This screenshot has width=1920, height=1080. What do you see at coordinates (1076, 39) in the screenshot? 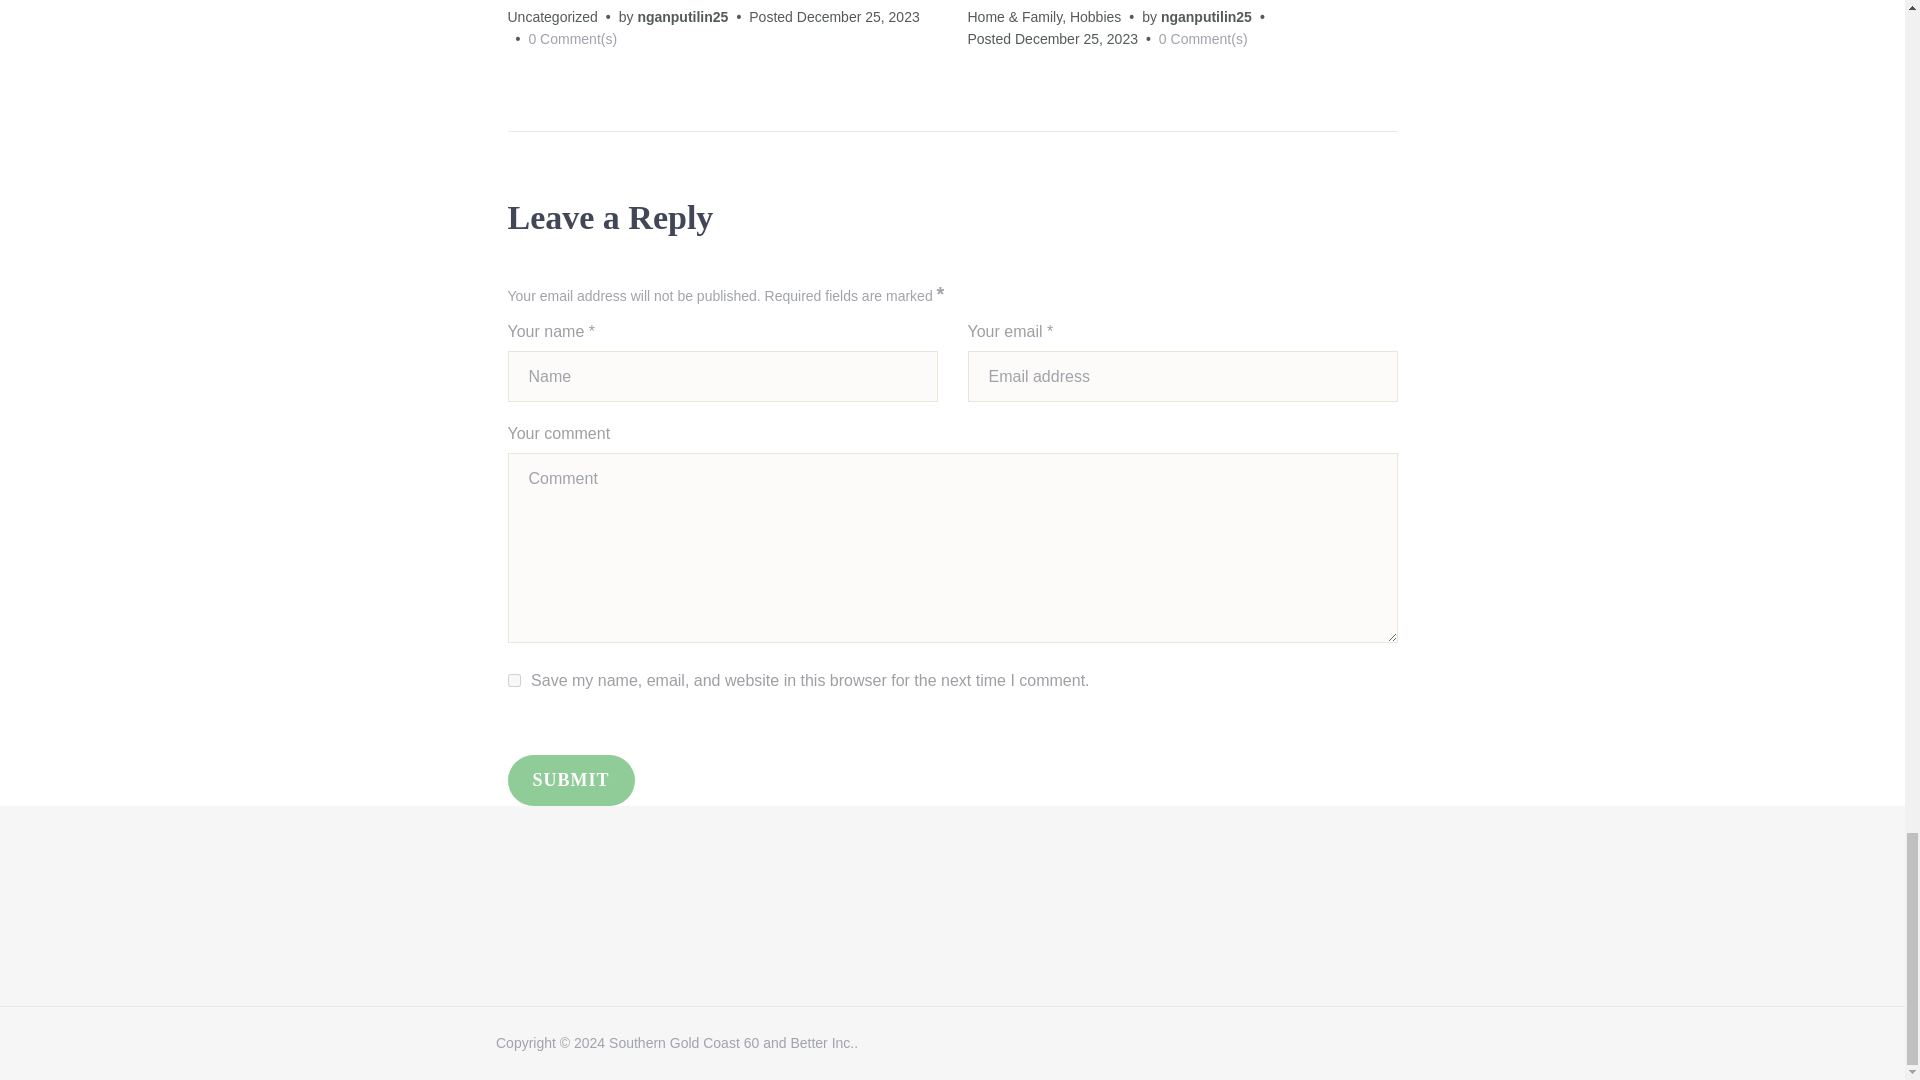
I see `December 25, 2023` at bounding box center [1076, 39].